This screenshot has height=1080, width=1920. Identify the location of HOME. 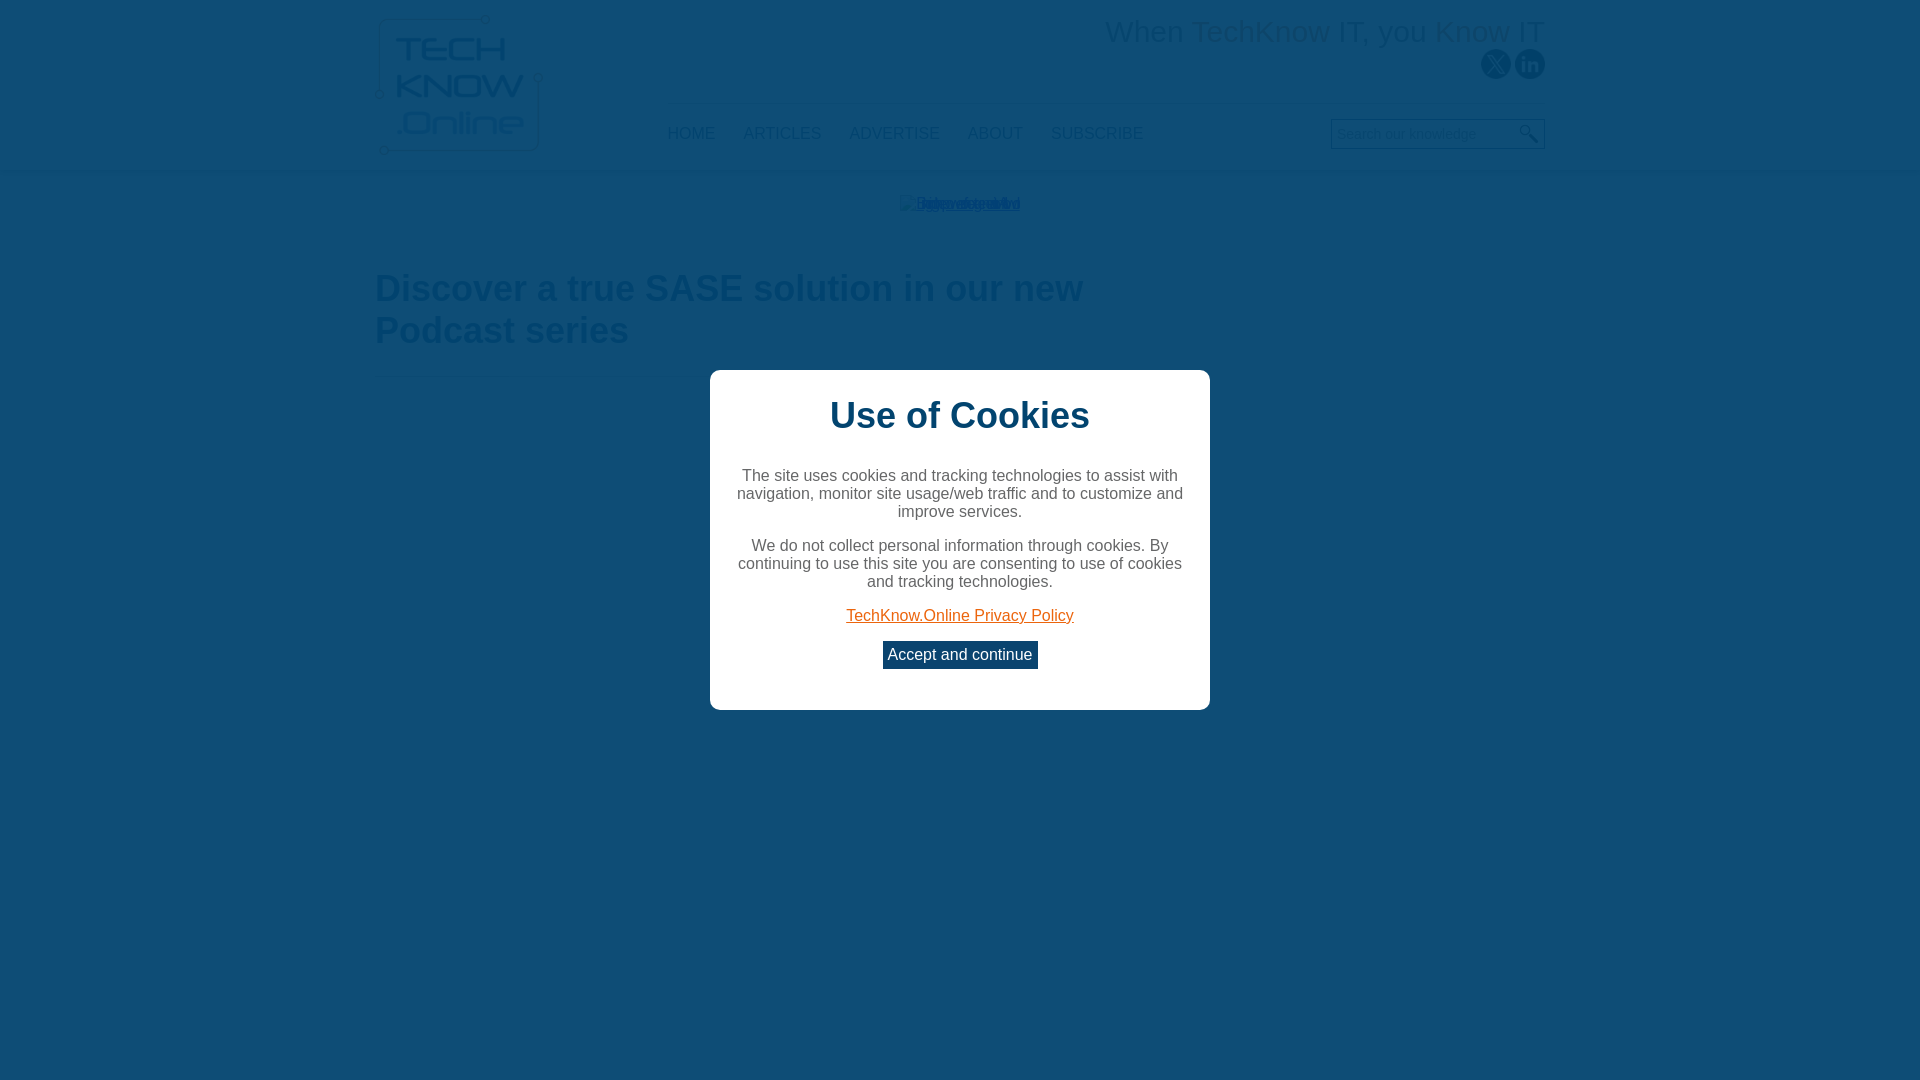
(698, 134).